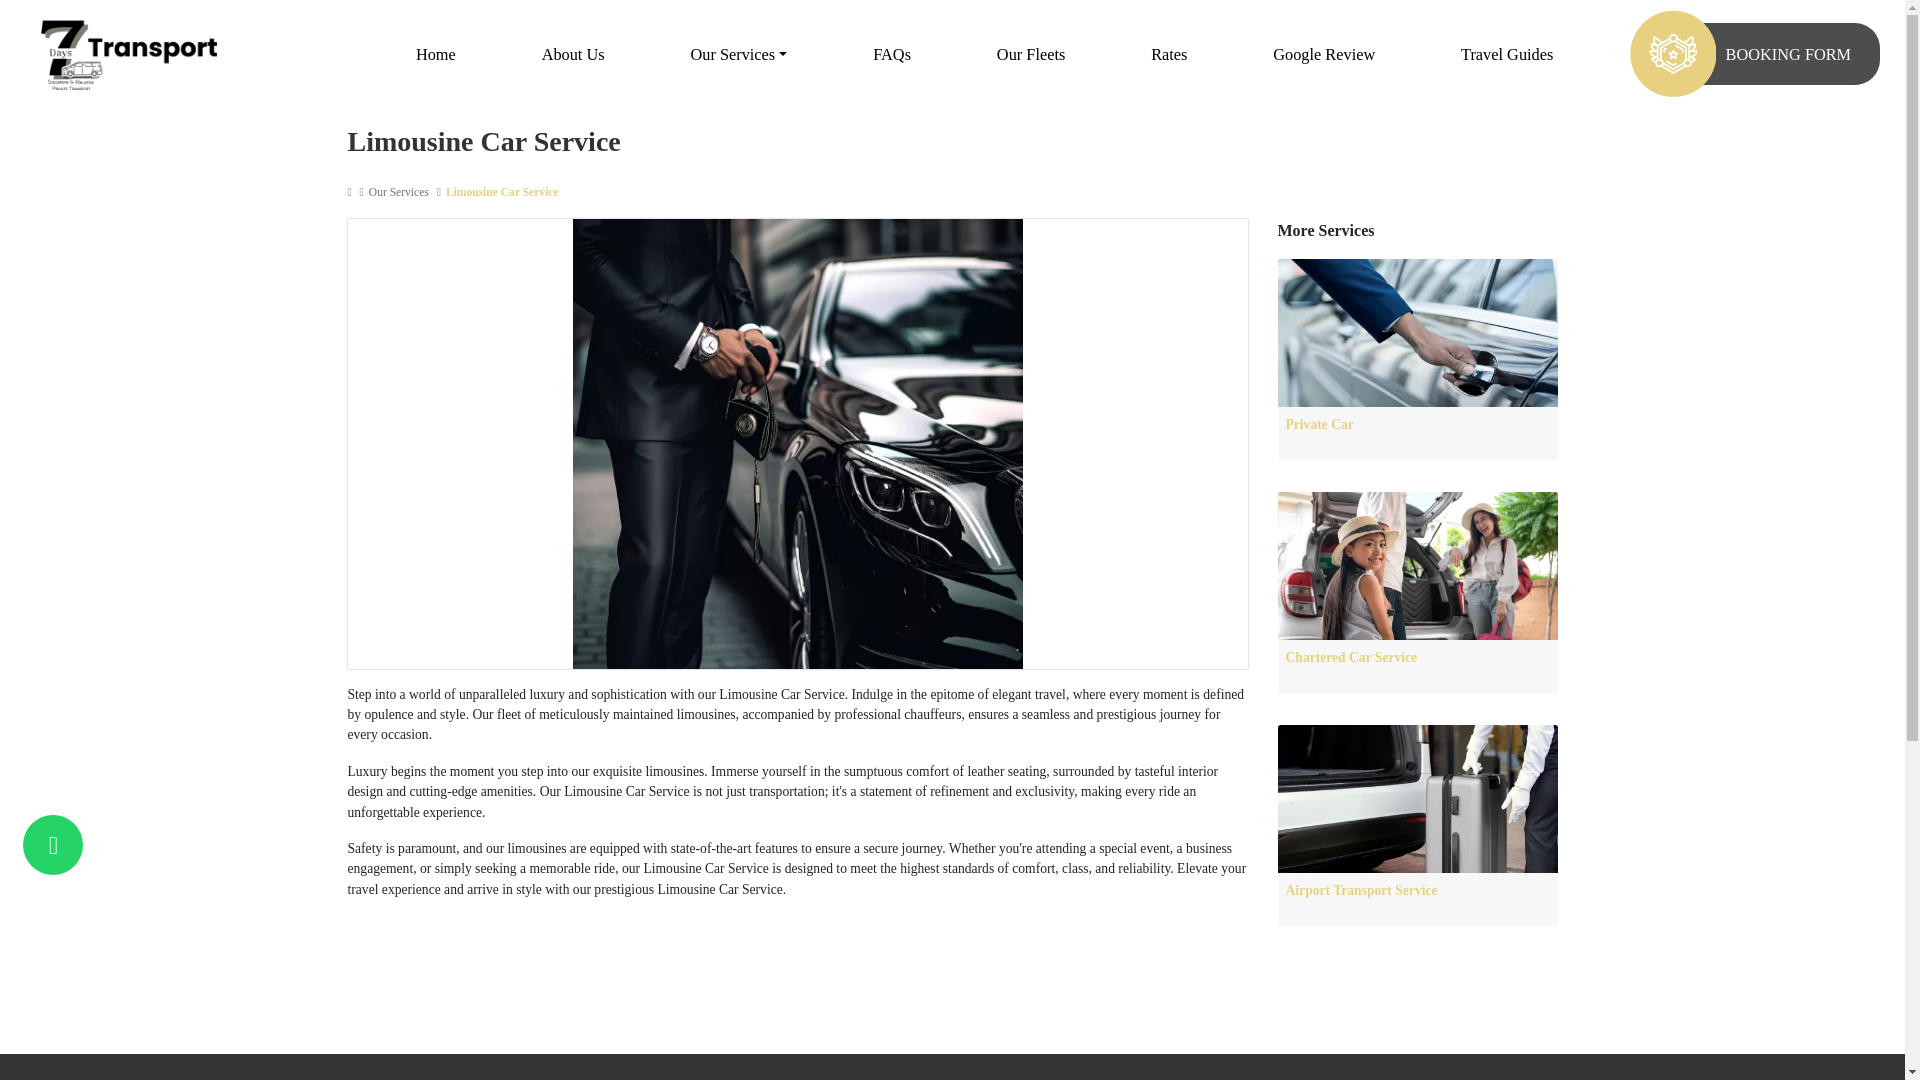  What do you see at coordinates (1030, 54) in the screenshot?
I see `Our Fleets` at bounding box center [1030, 54].